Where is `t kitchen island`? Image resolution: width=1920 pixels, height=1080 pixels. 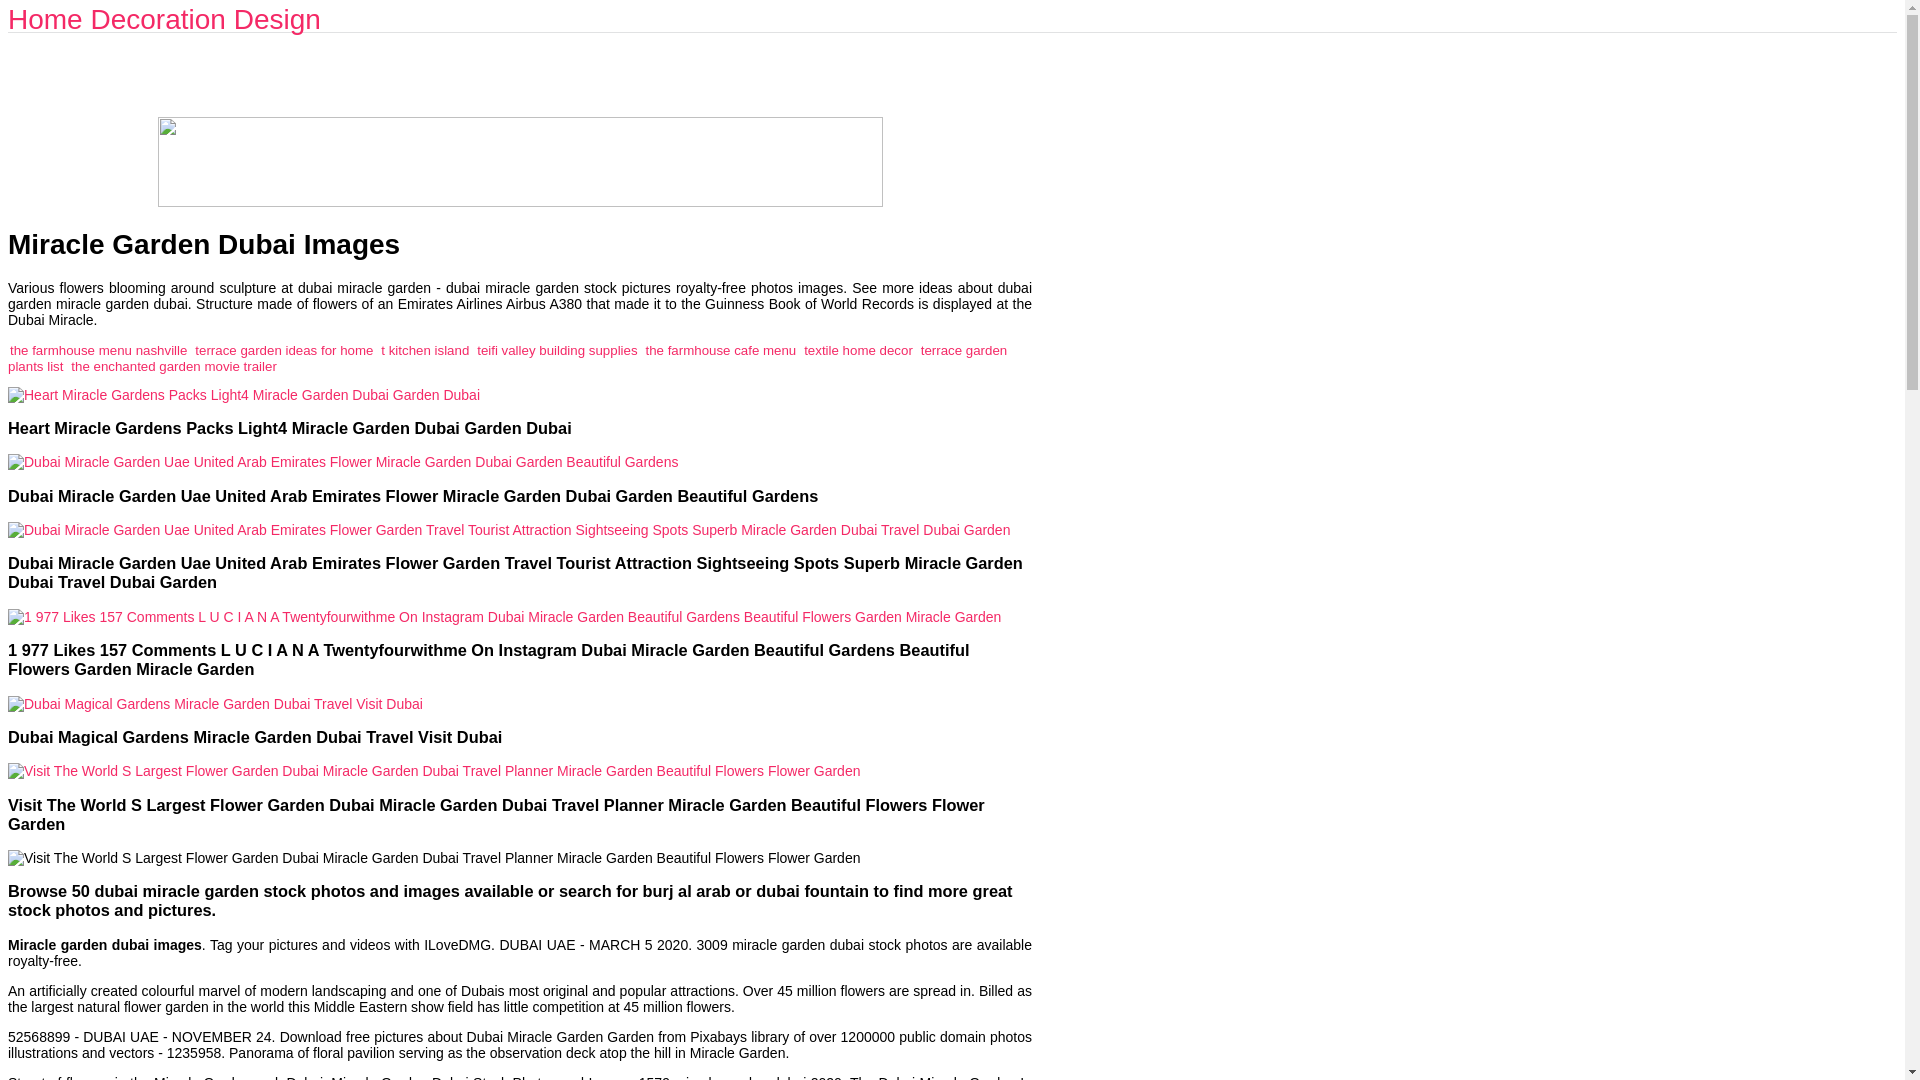
t kitchen island is located at coordinates (424, 350).